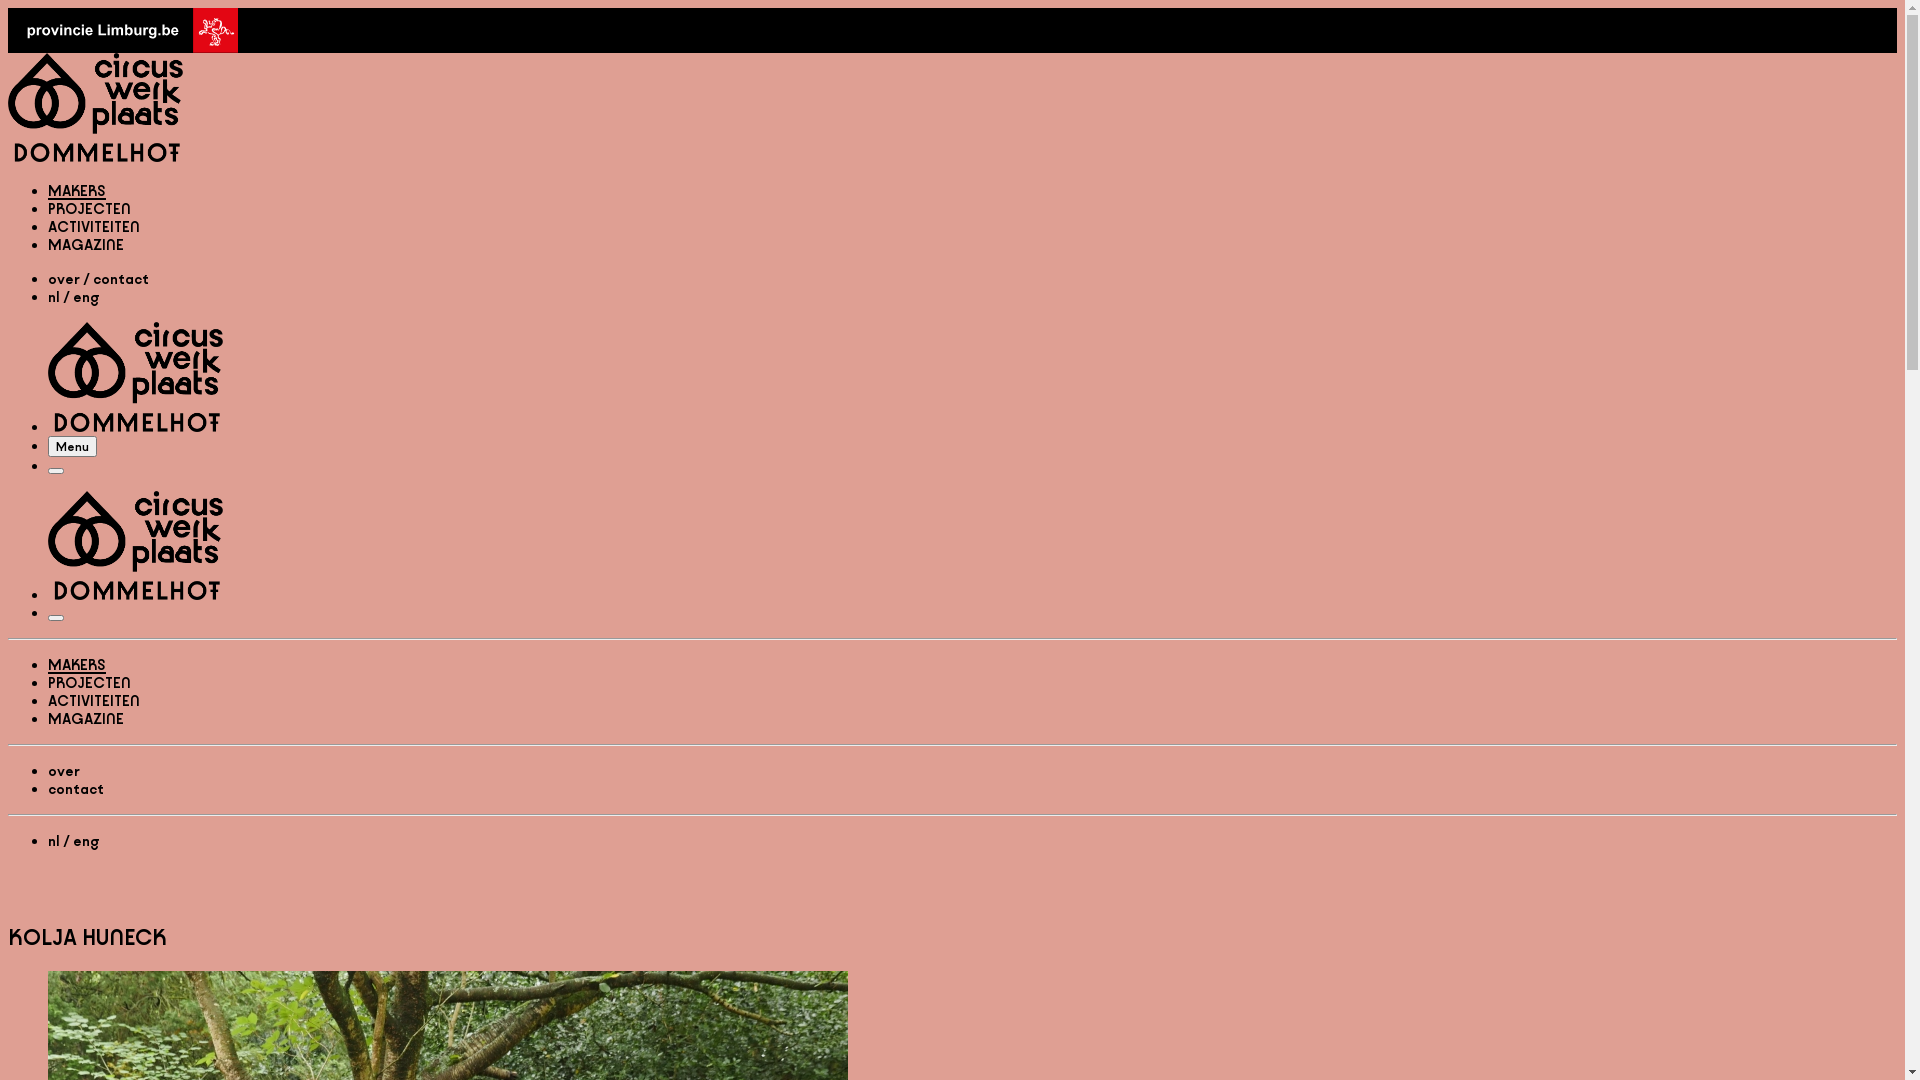 This screenshot has height=1080, width=1920. I want to click on eng, so click(86, 842).